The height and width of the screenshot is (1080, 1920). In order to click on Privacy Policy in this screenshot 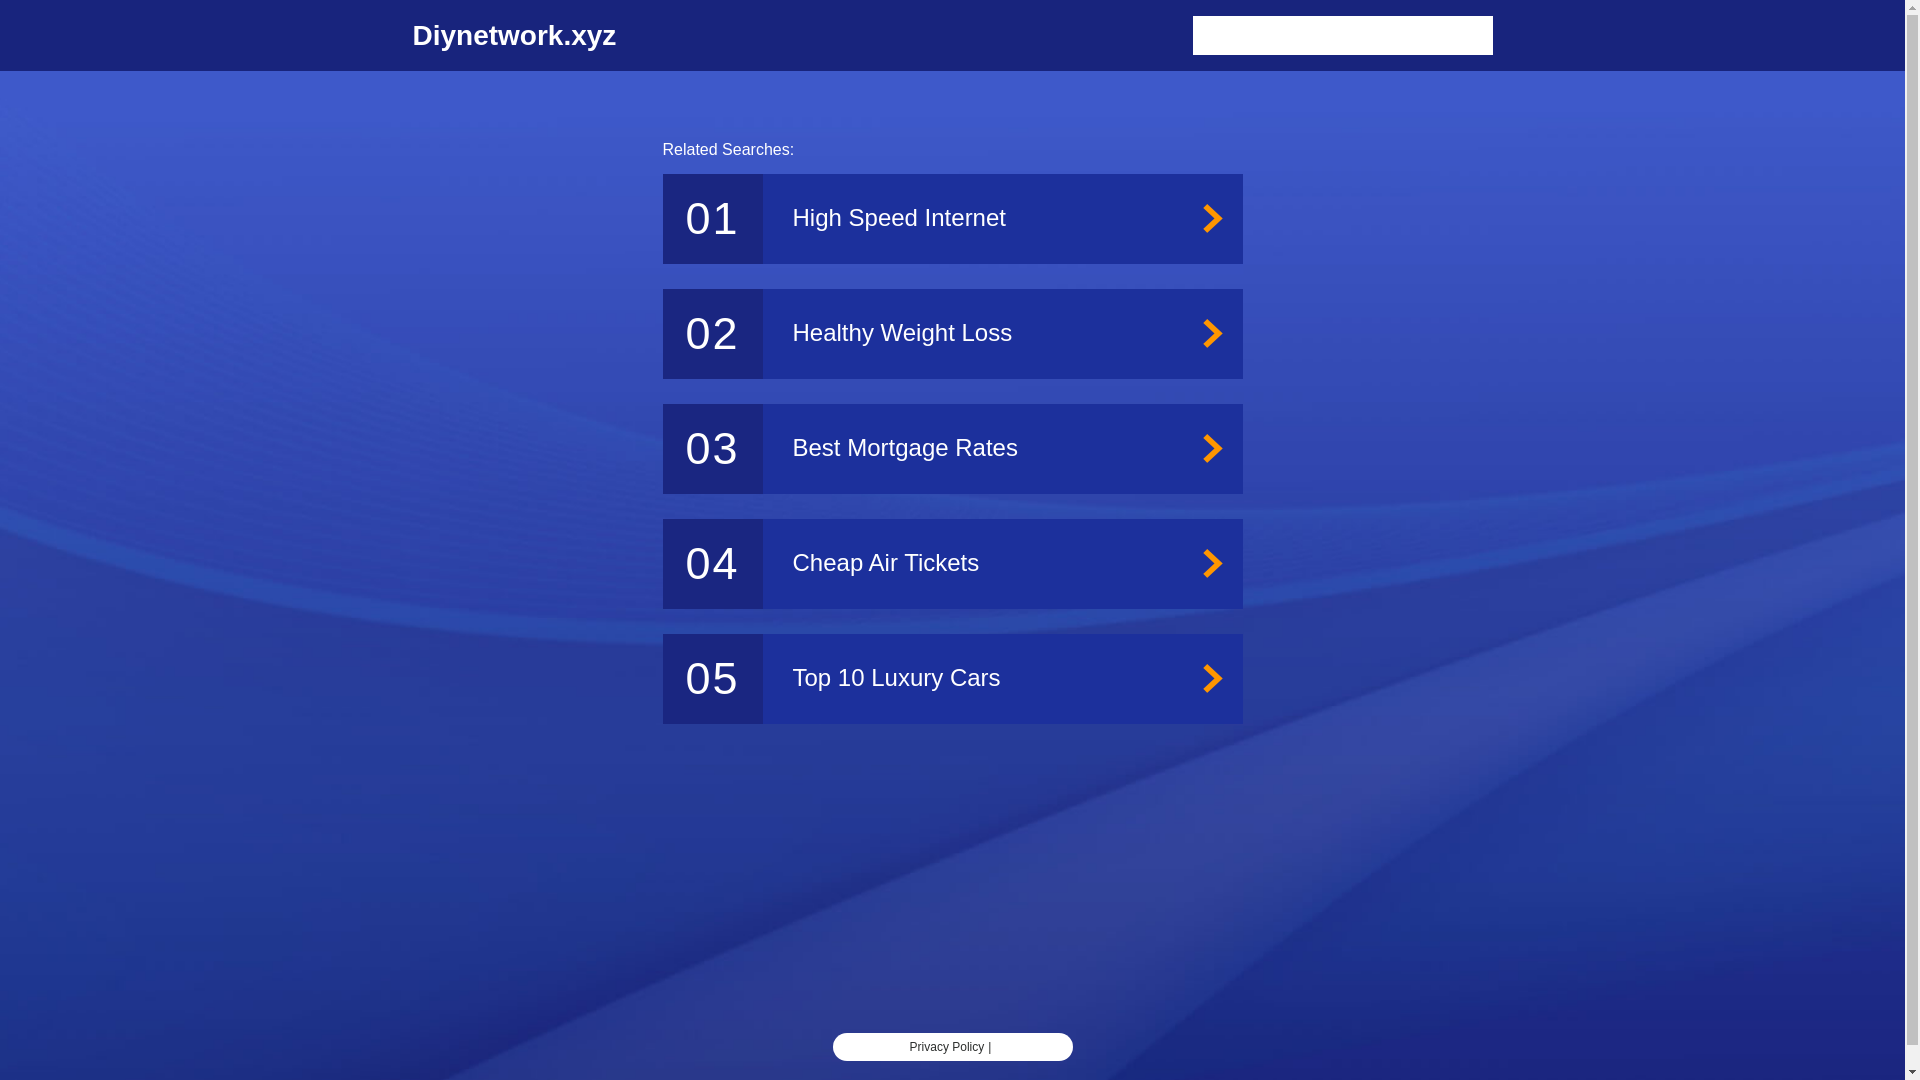, I will do `click(947, 1047)`.